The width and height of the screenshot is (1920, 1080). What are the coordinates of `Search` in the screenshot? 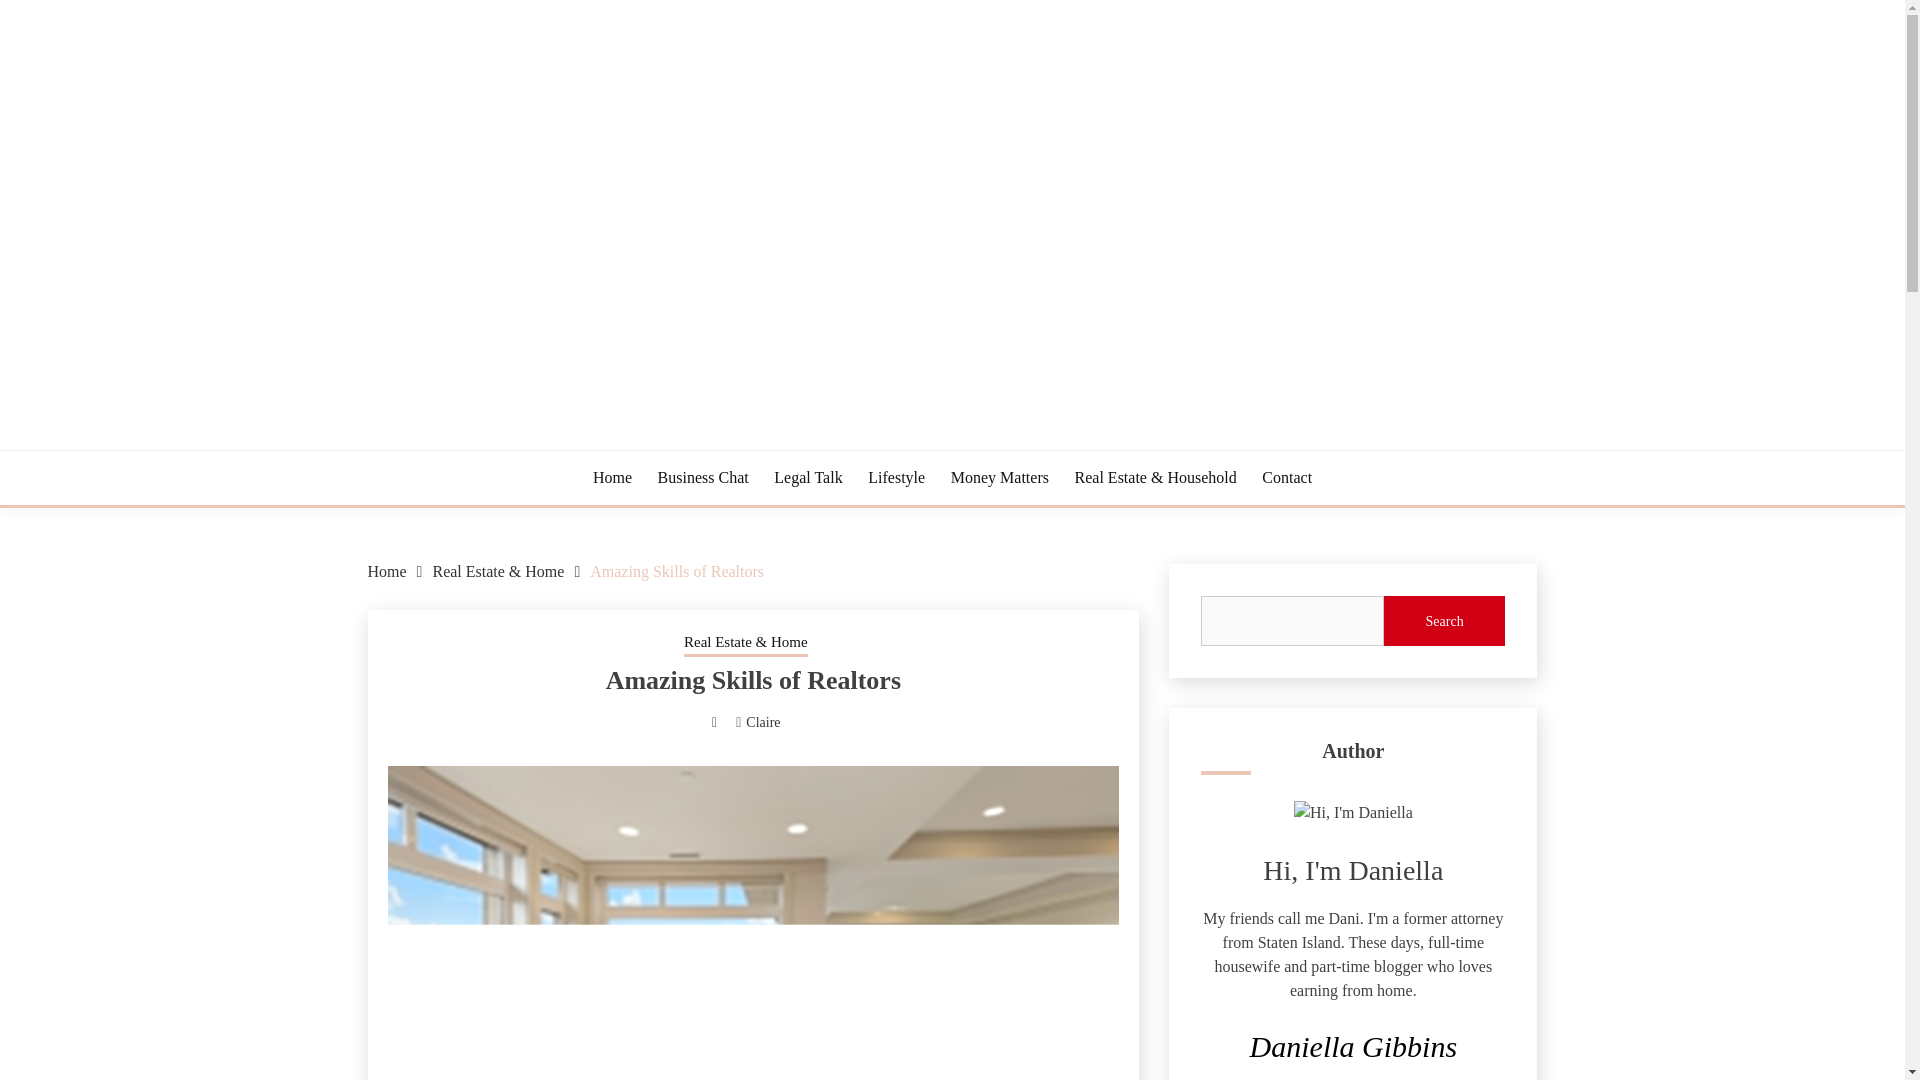 It's located at (1444, 620).